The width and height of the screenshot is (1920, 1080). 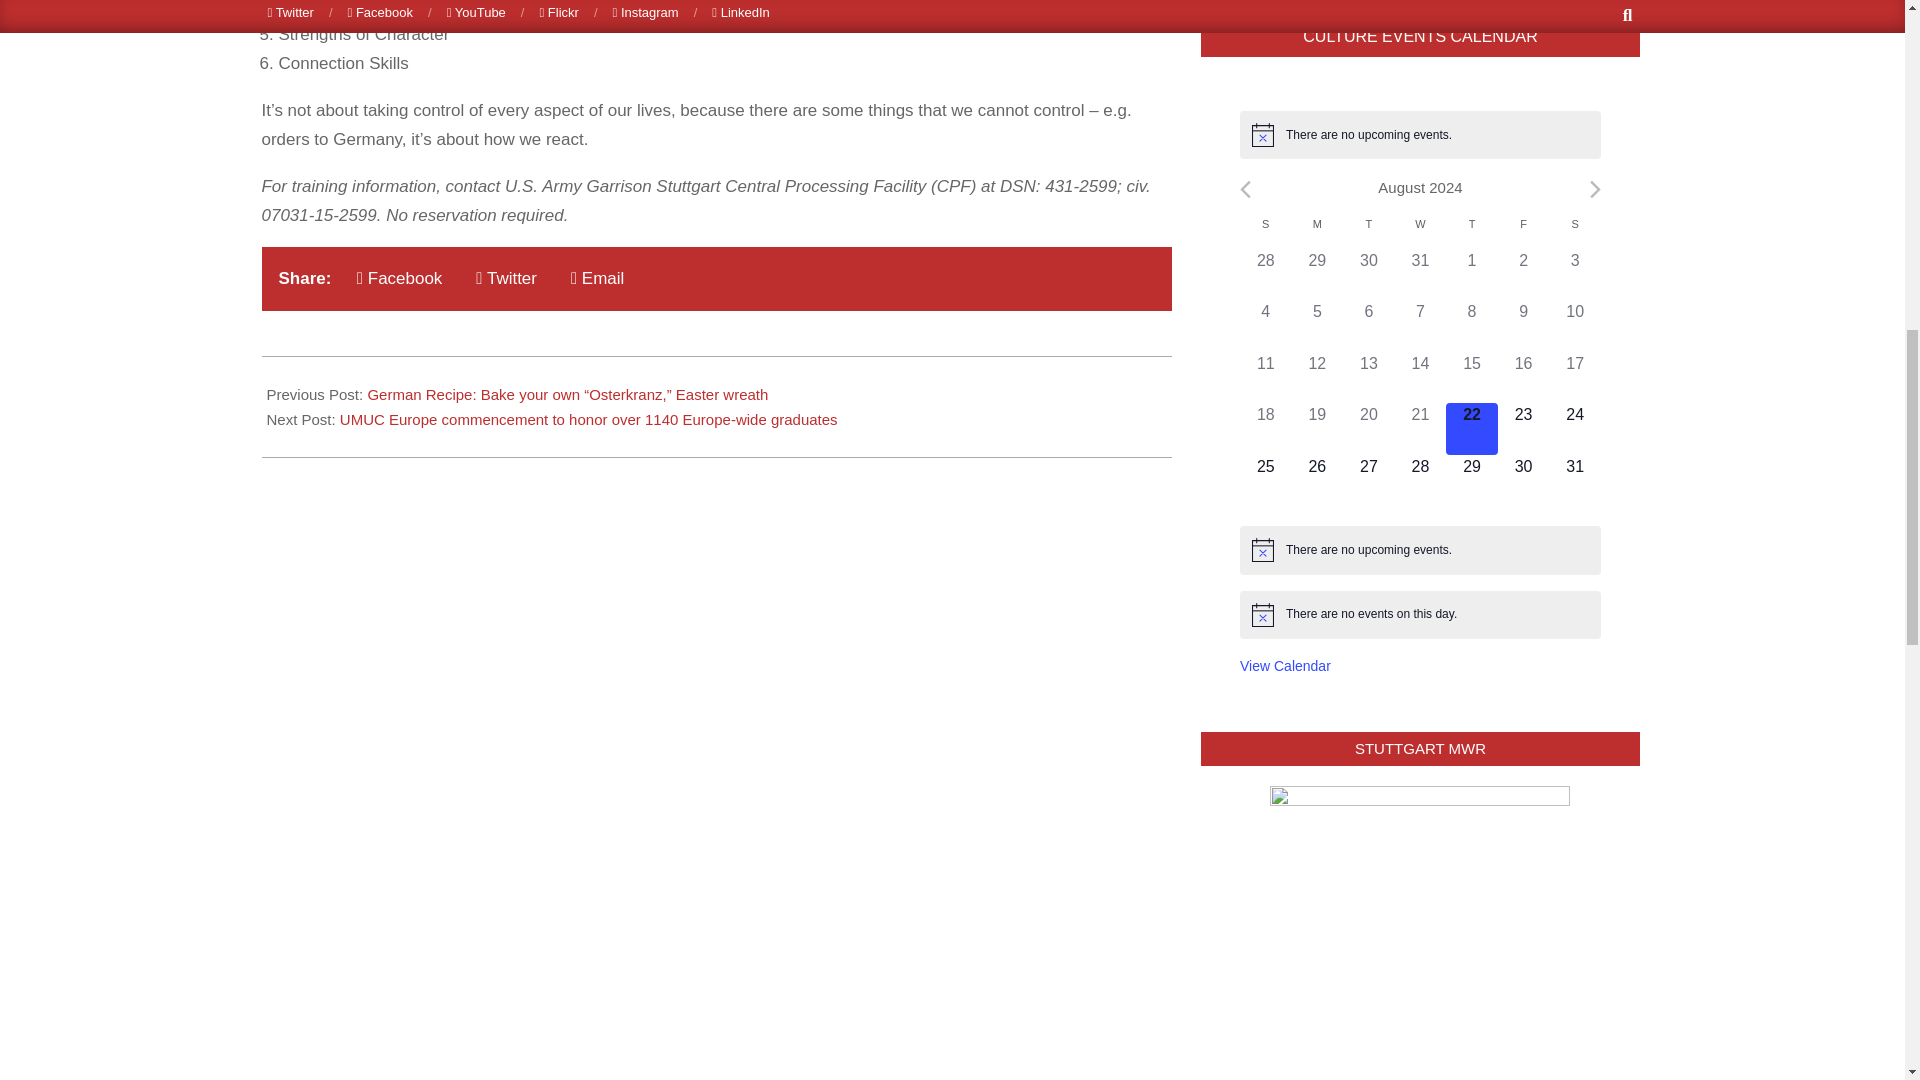 What do you see at coordinates (399, 278) in the screenshot?
I see `Share on Facebook` at bounding box center [399, 278].